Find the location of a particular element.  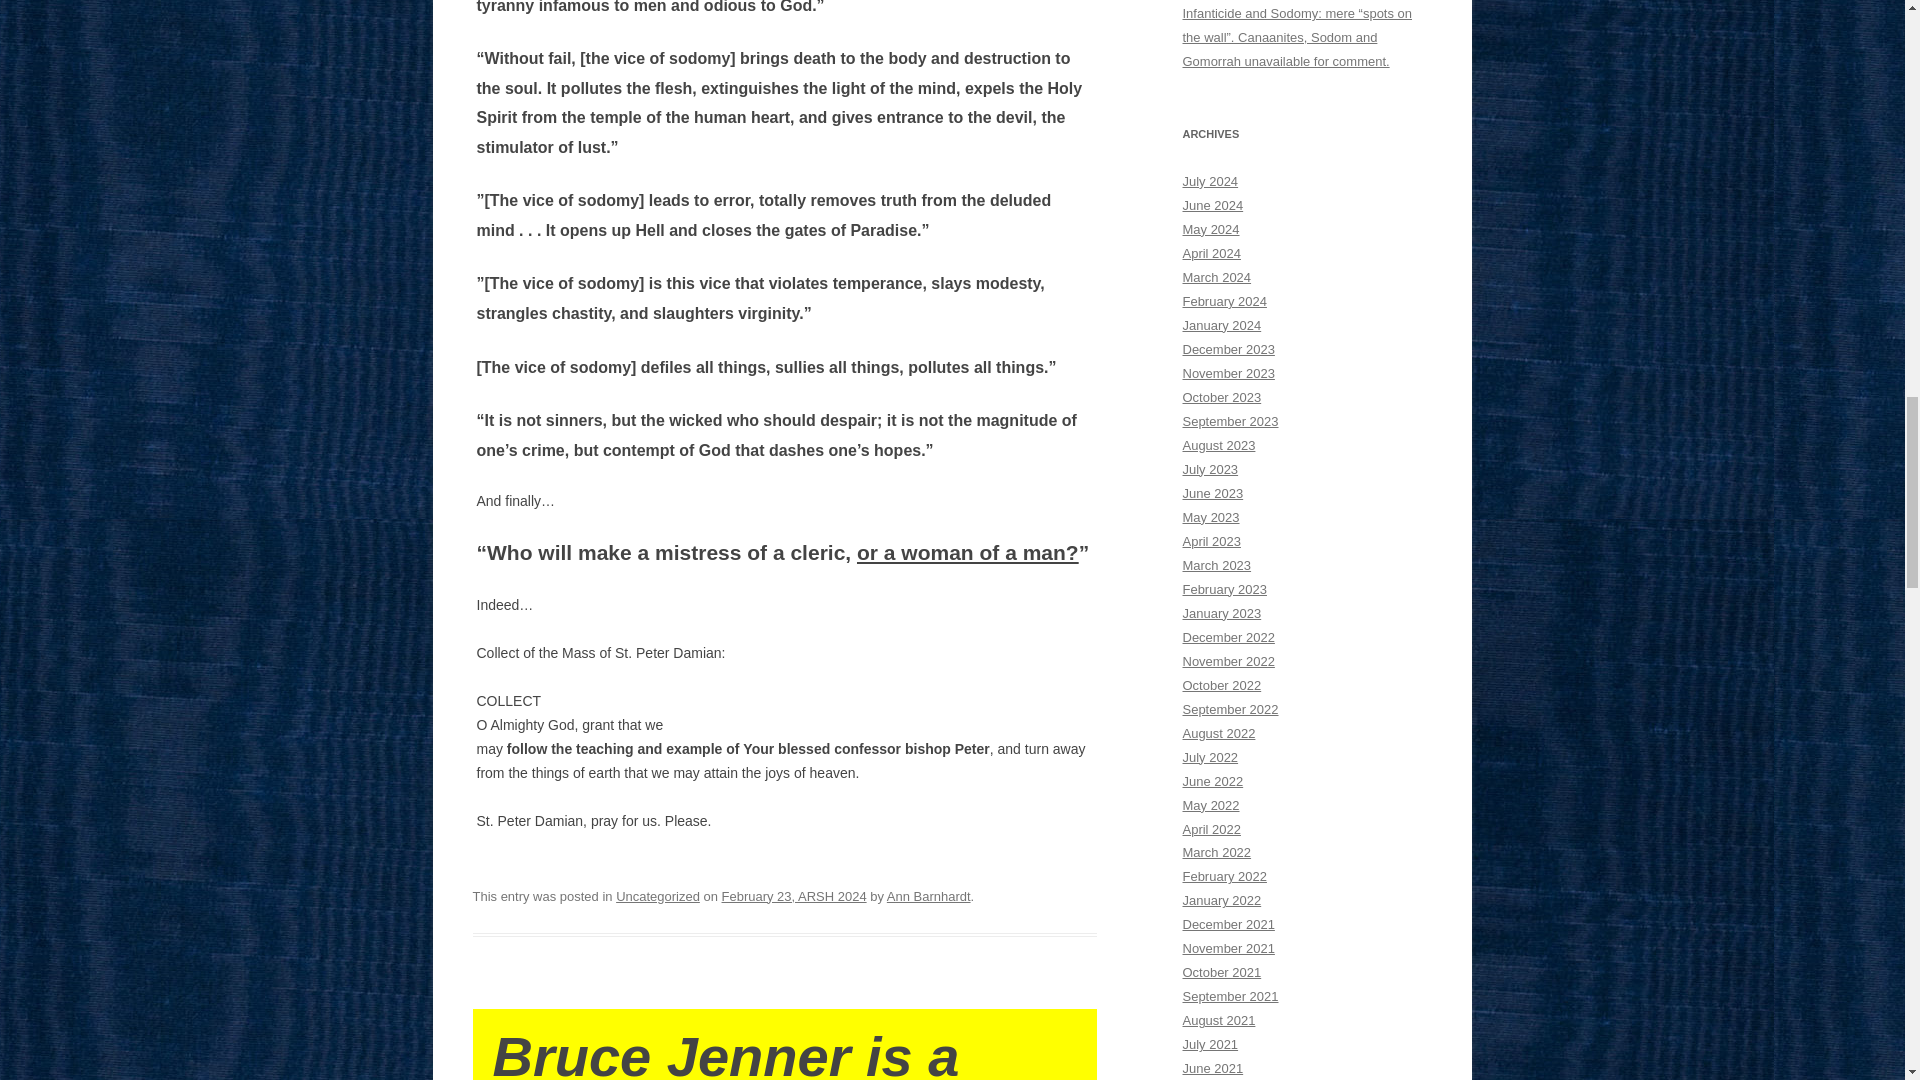

View all posts by Ann Barnhardt is located at coordinates (929, 896).